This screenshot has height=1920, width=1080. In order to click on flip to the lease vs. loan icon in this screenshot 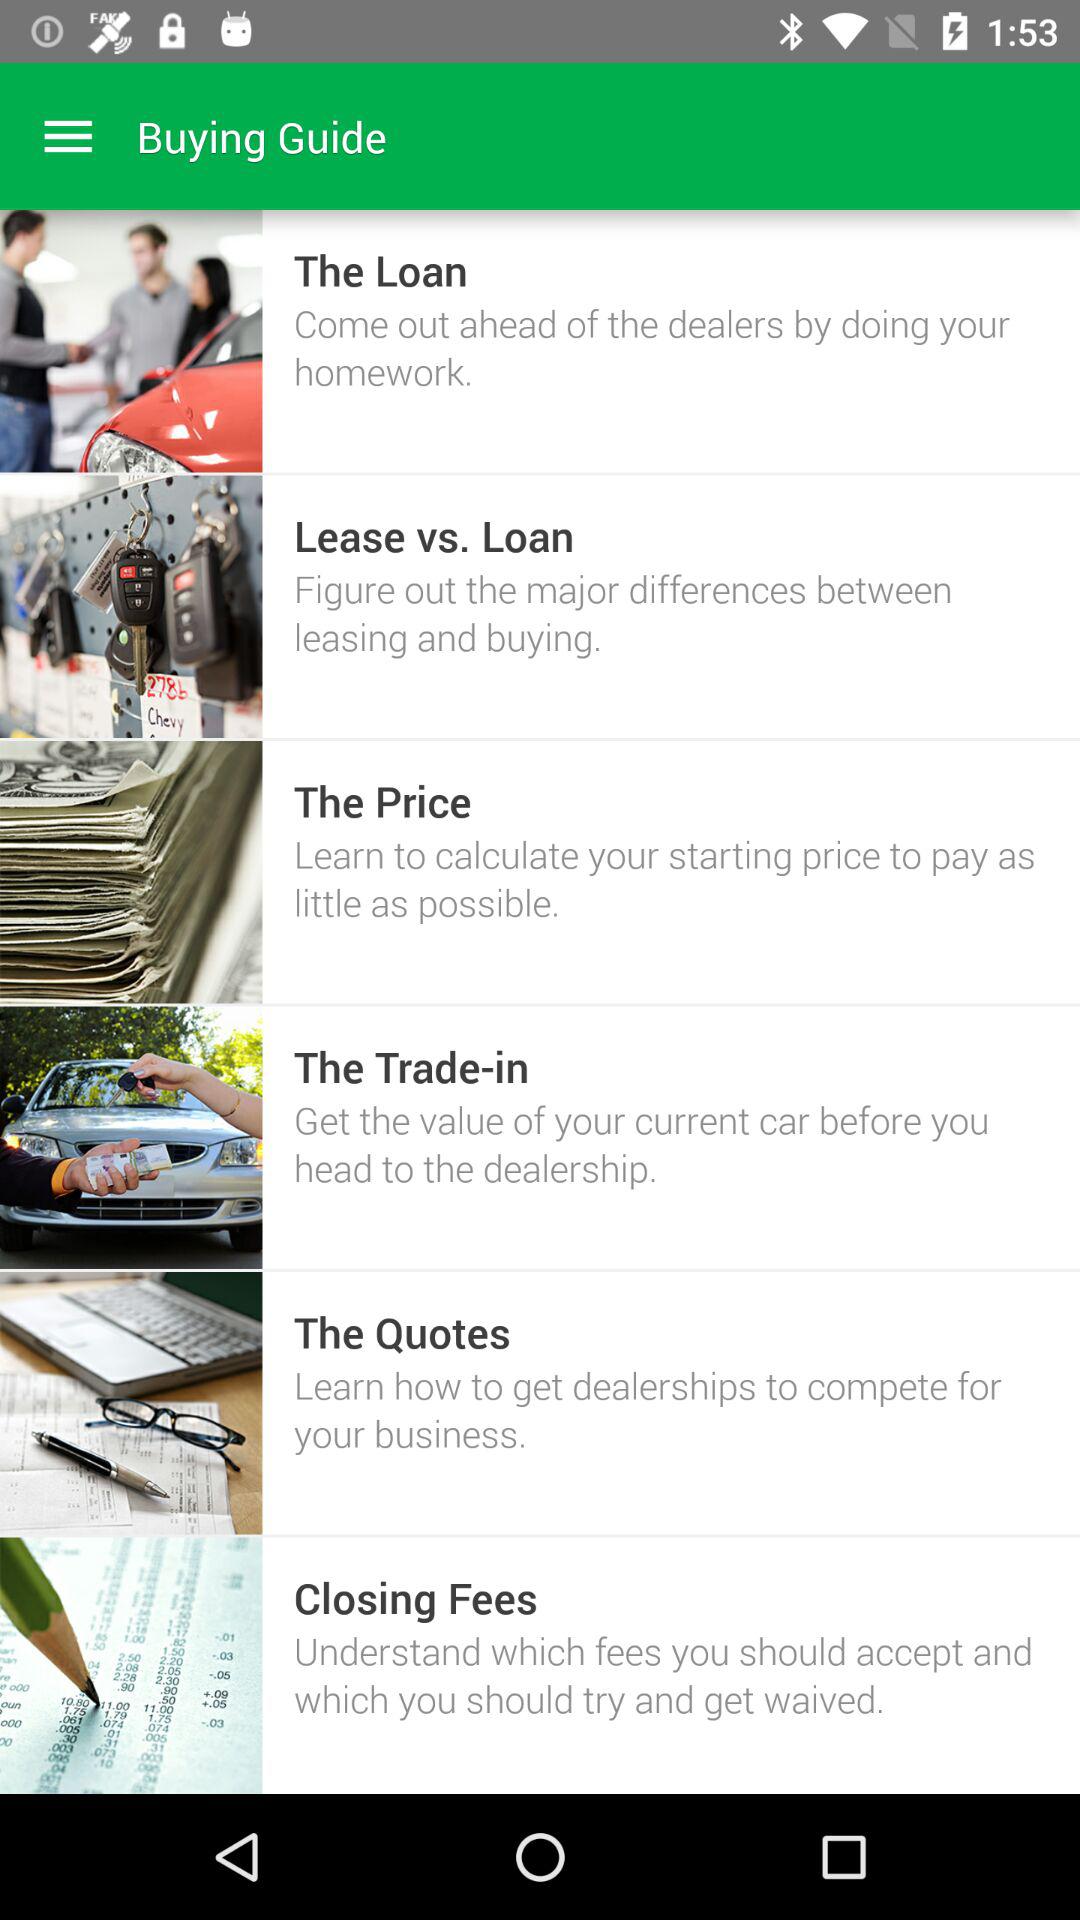, I will do `click(434, 534)`.